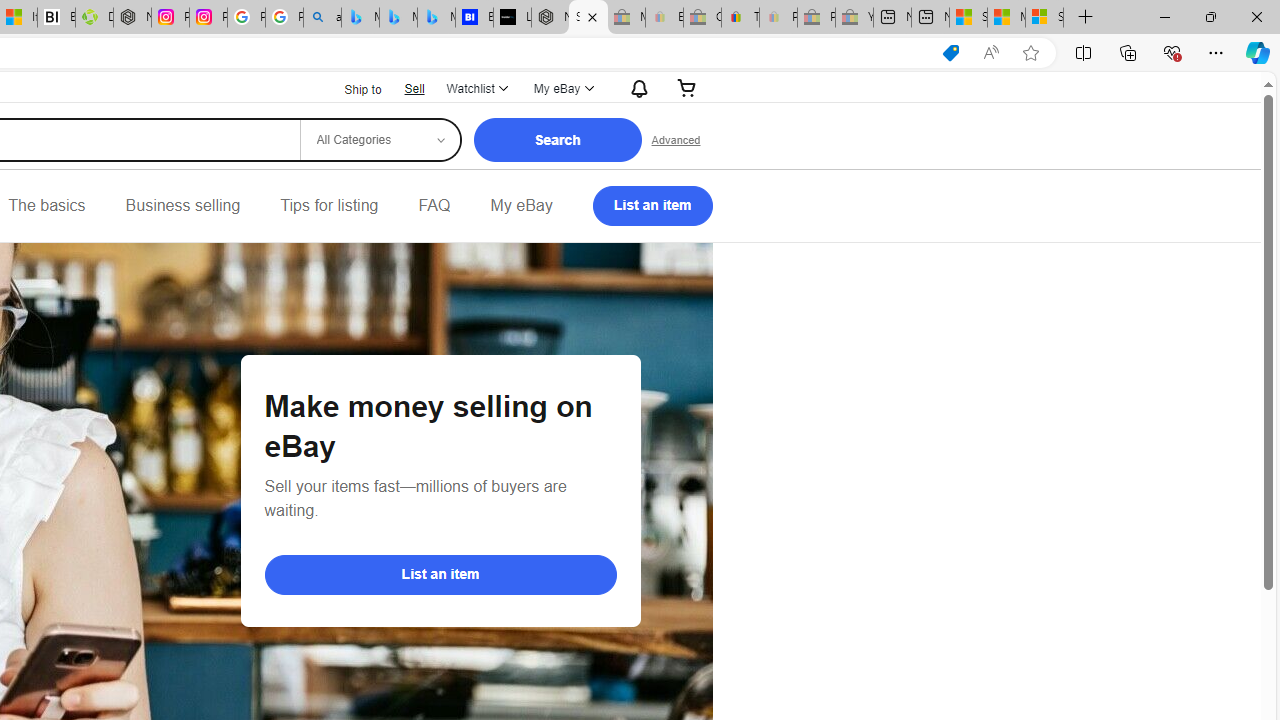  I want to click on WatchlistExpand Watch List, so click(476, 88).